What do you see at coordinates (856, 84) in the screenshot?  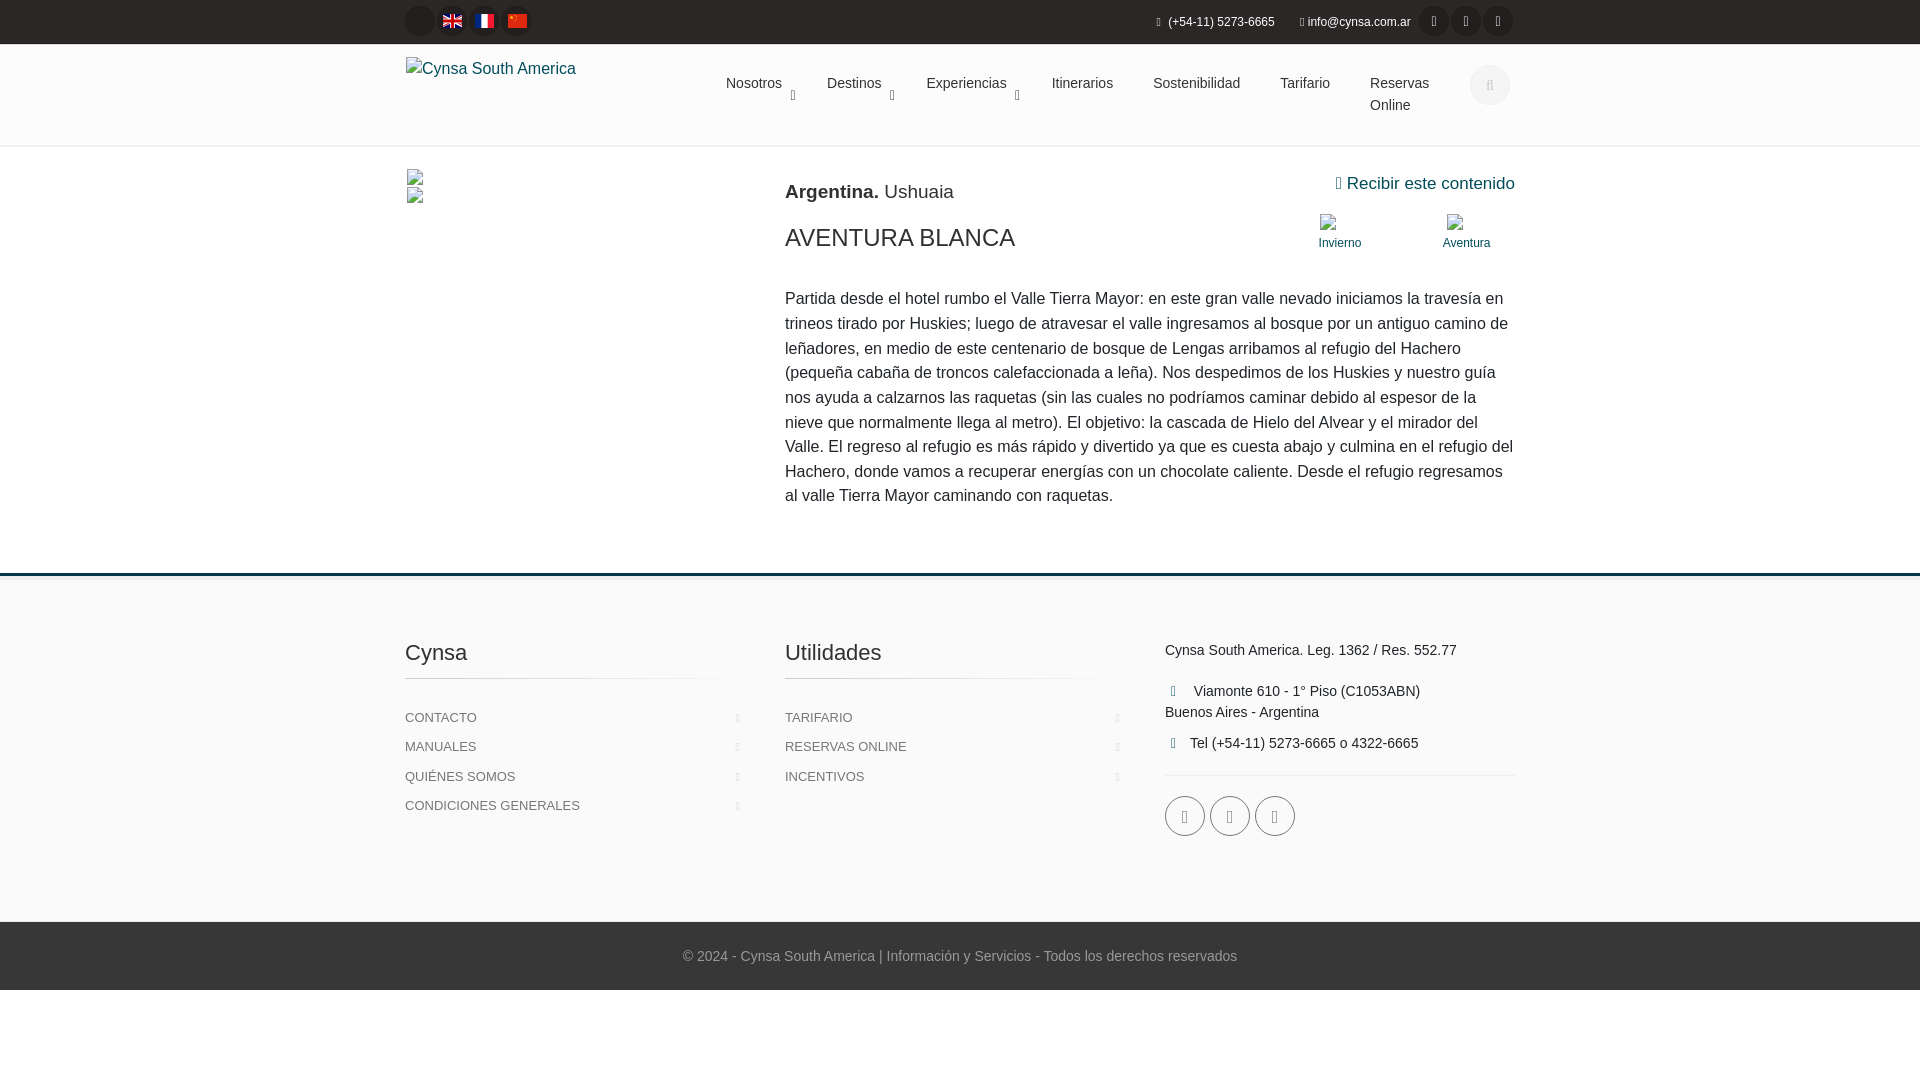 I see `Destinos` at bounding box center [856, 84].